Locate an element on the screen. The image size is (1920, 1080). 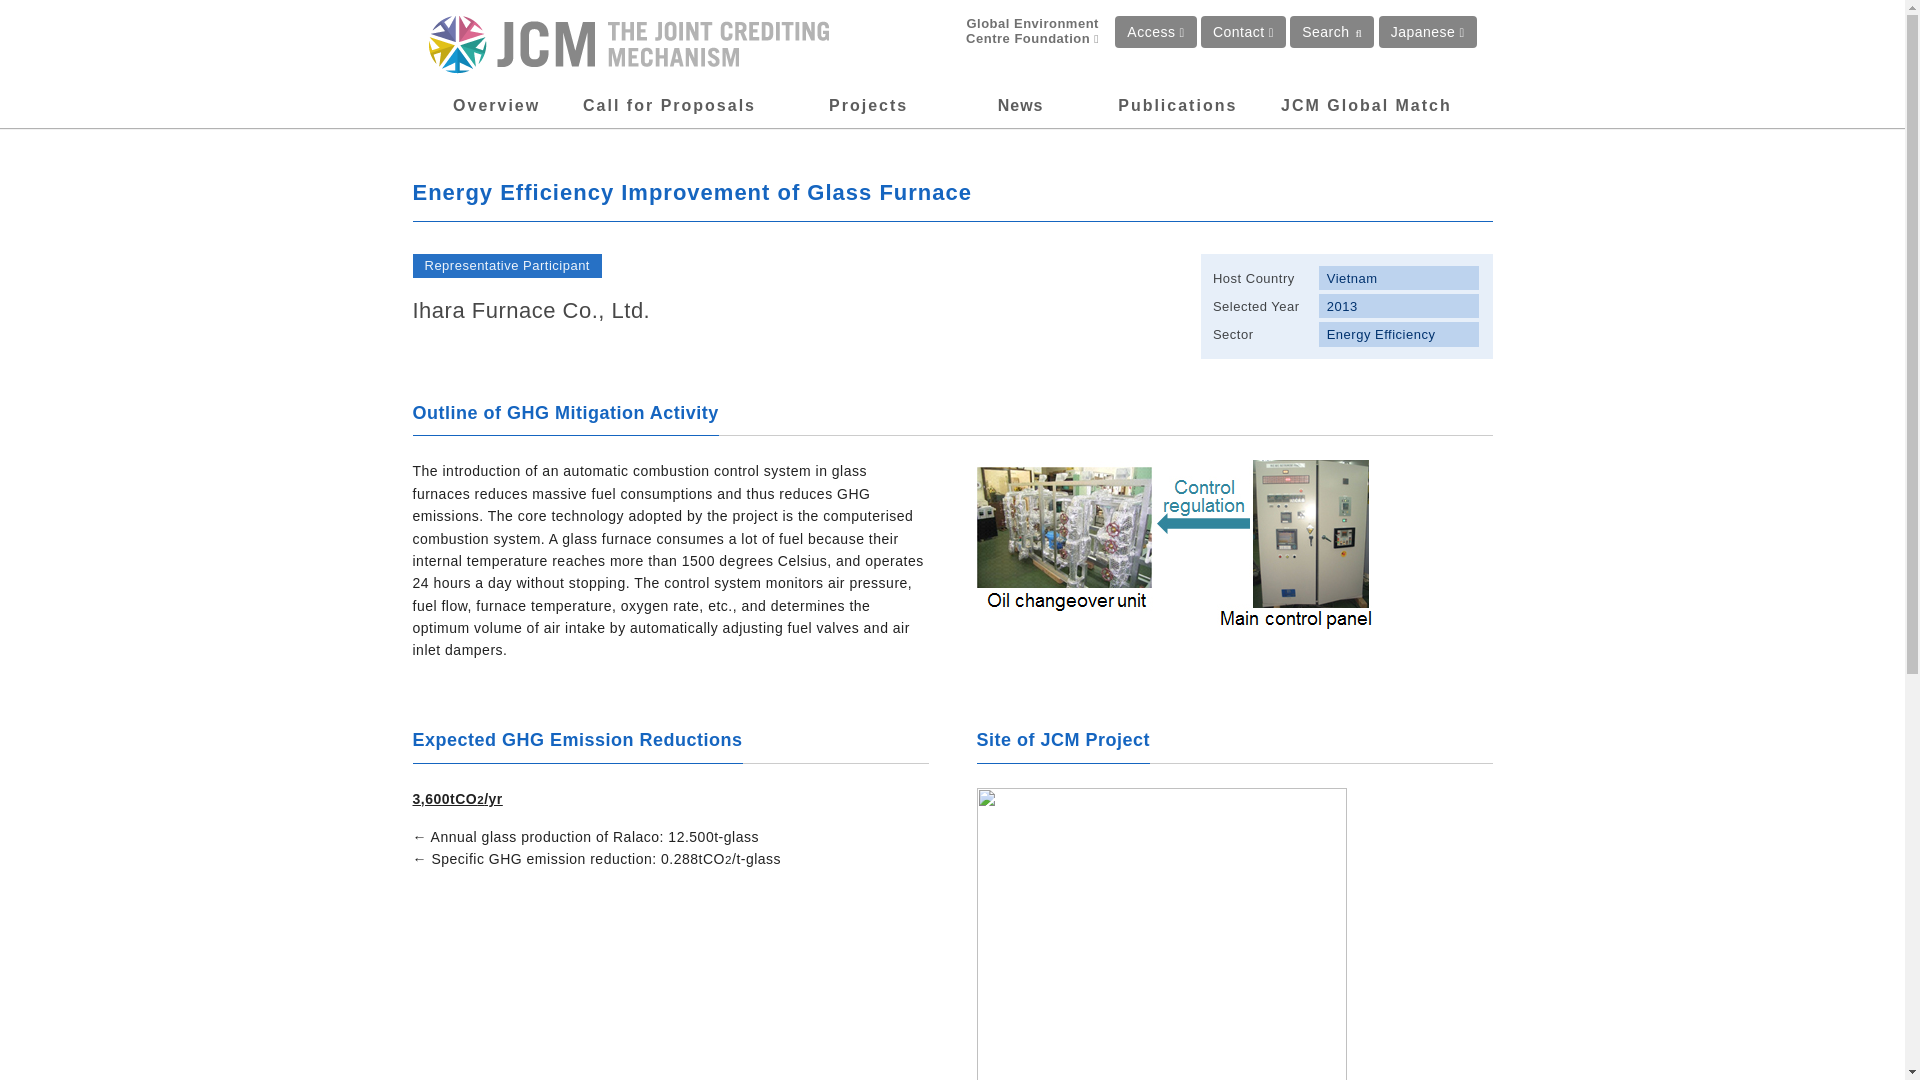
Projects is located at coordinates (868, 105).